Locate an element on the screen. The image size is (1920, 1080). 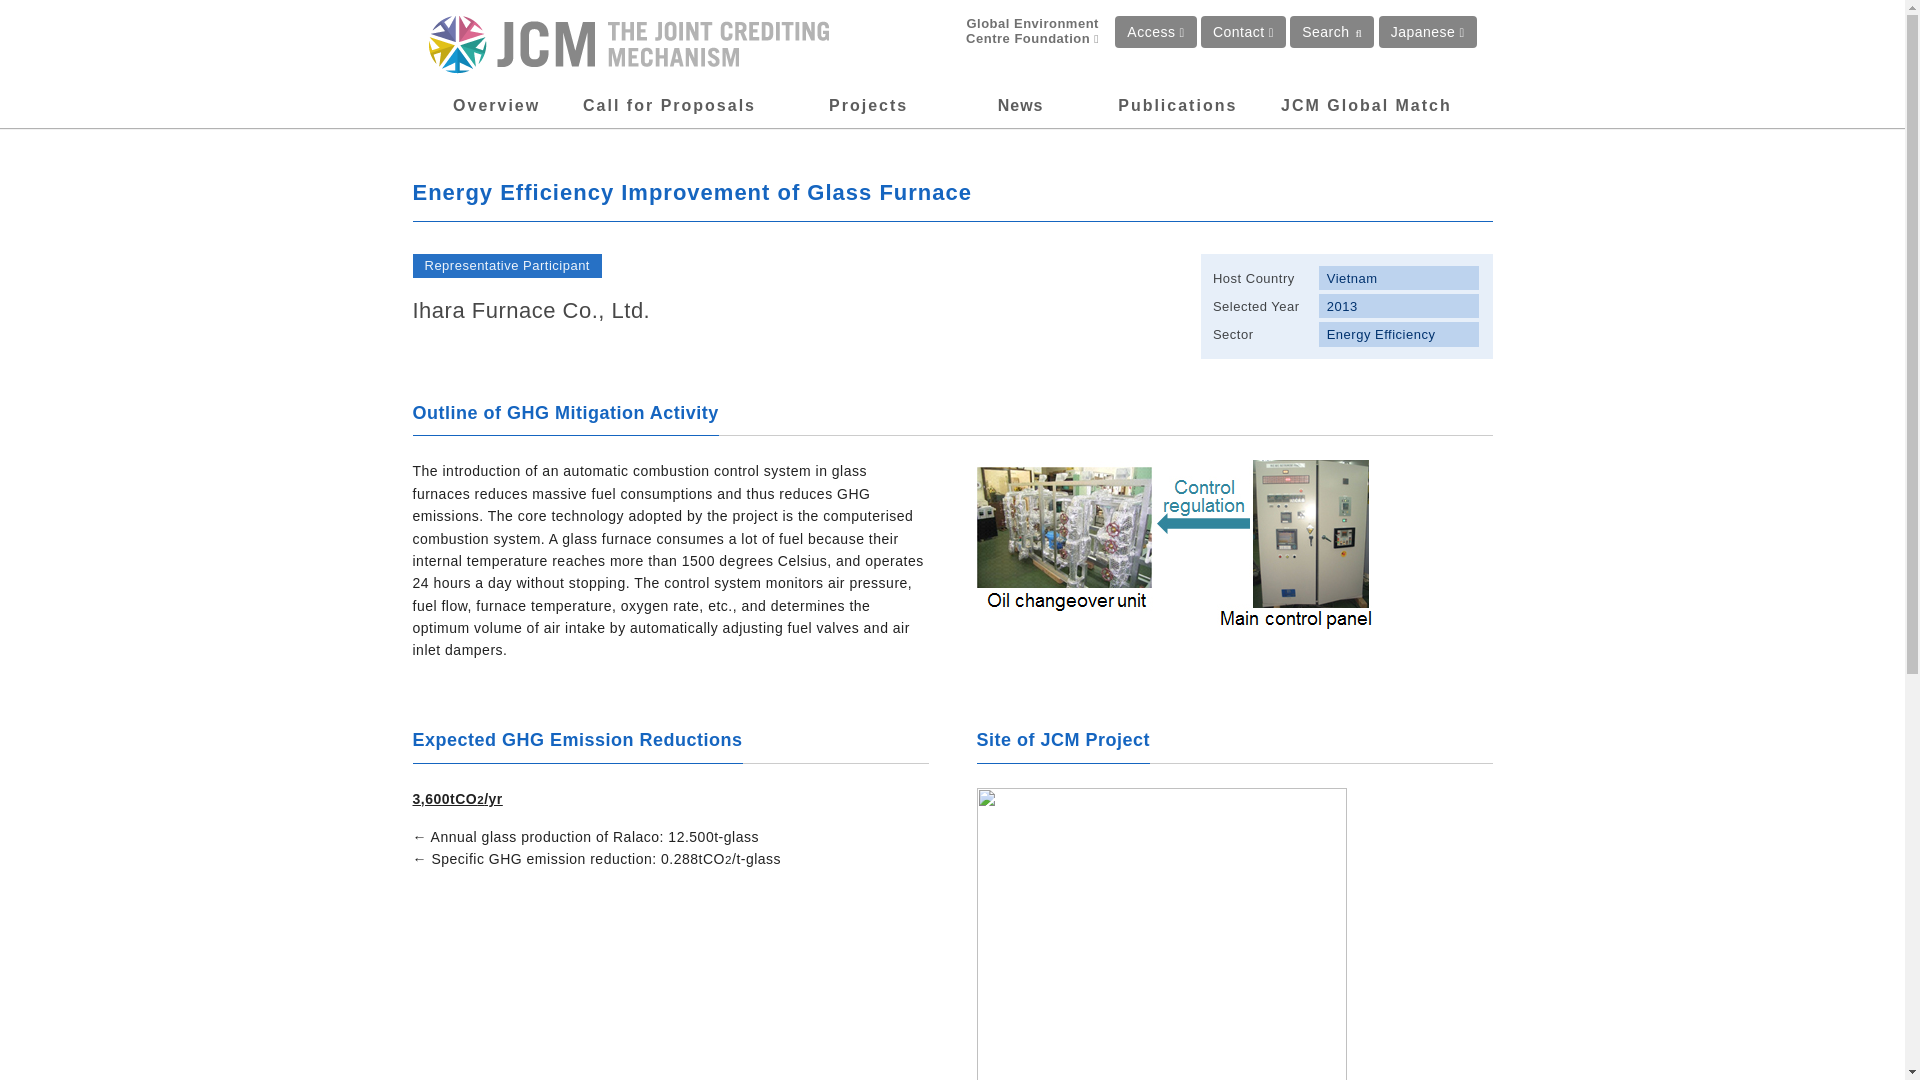
Projects is located at coordinates (868, 105).